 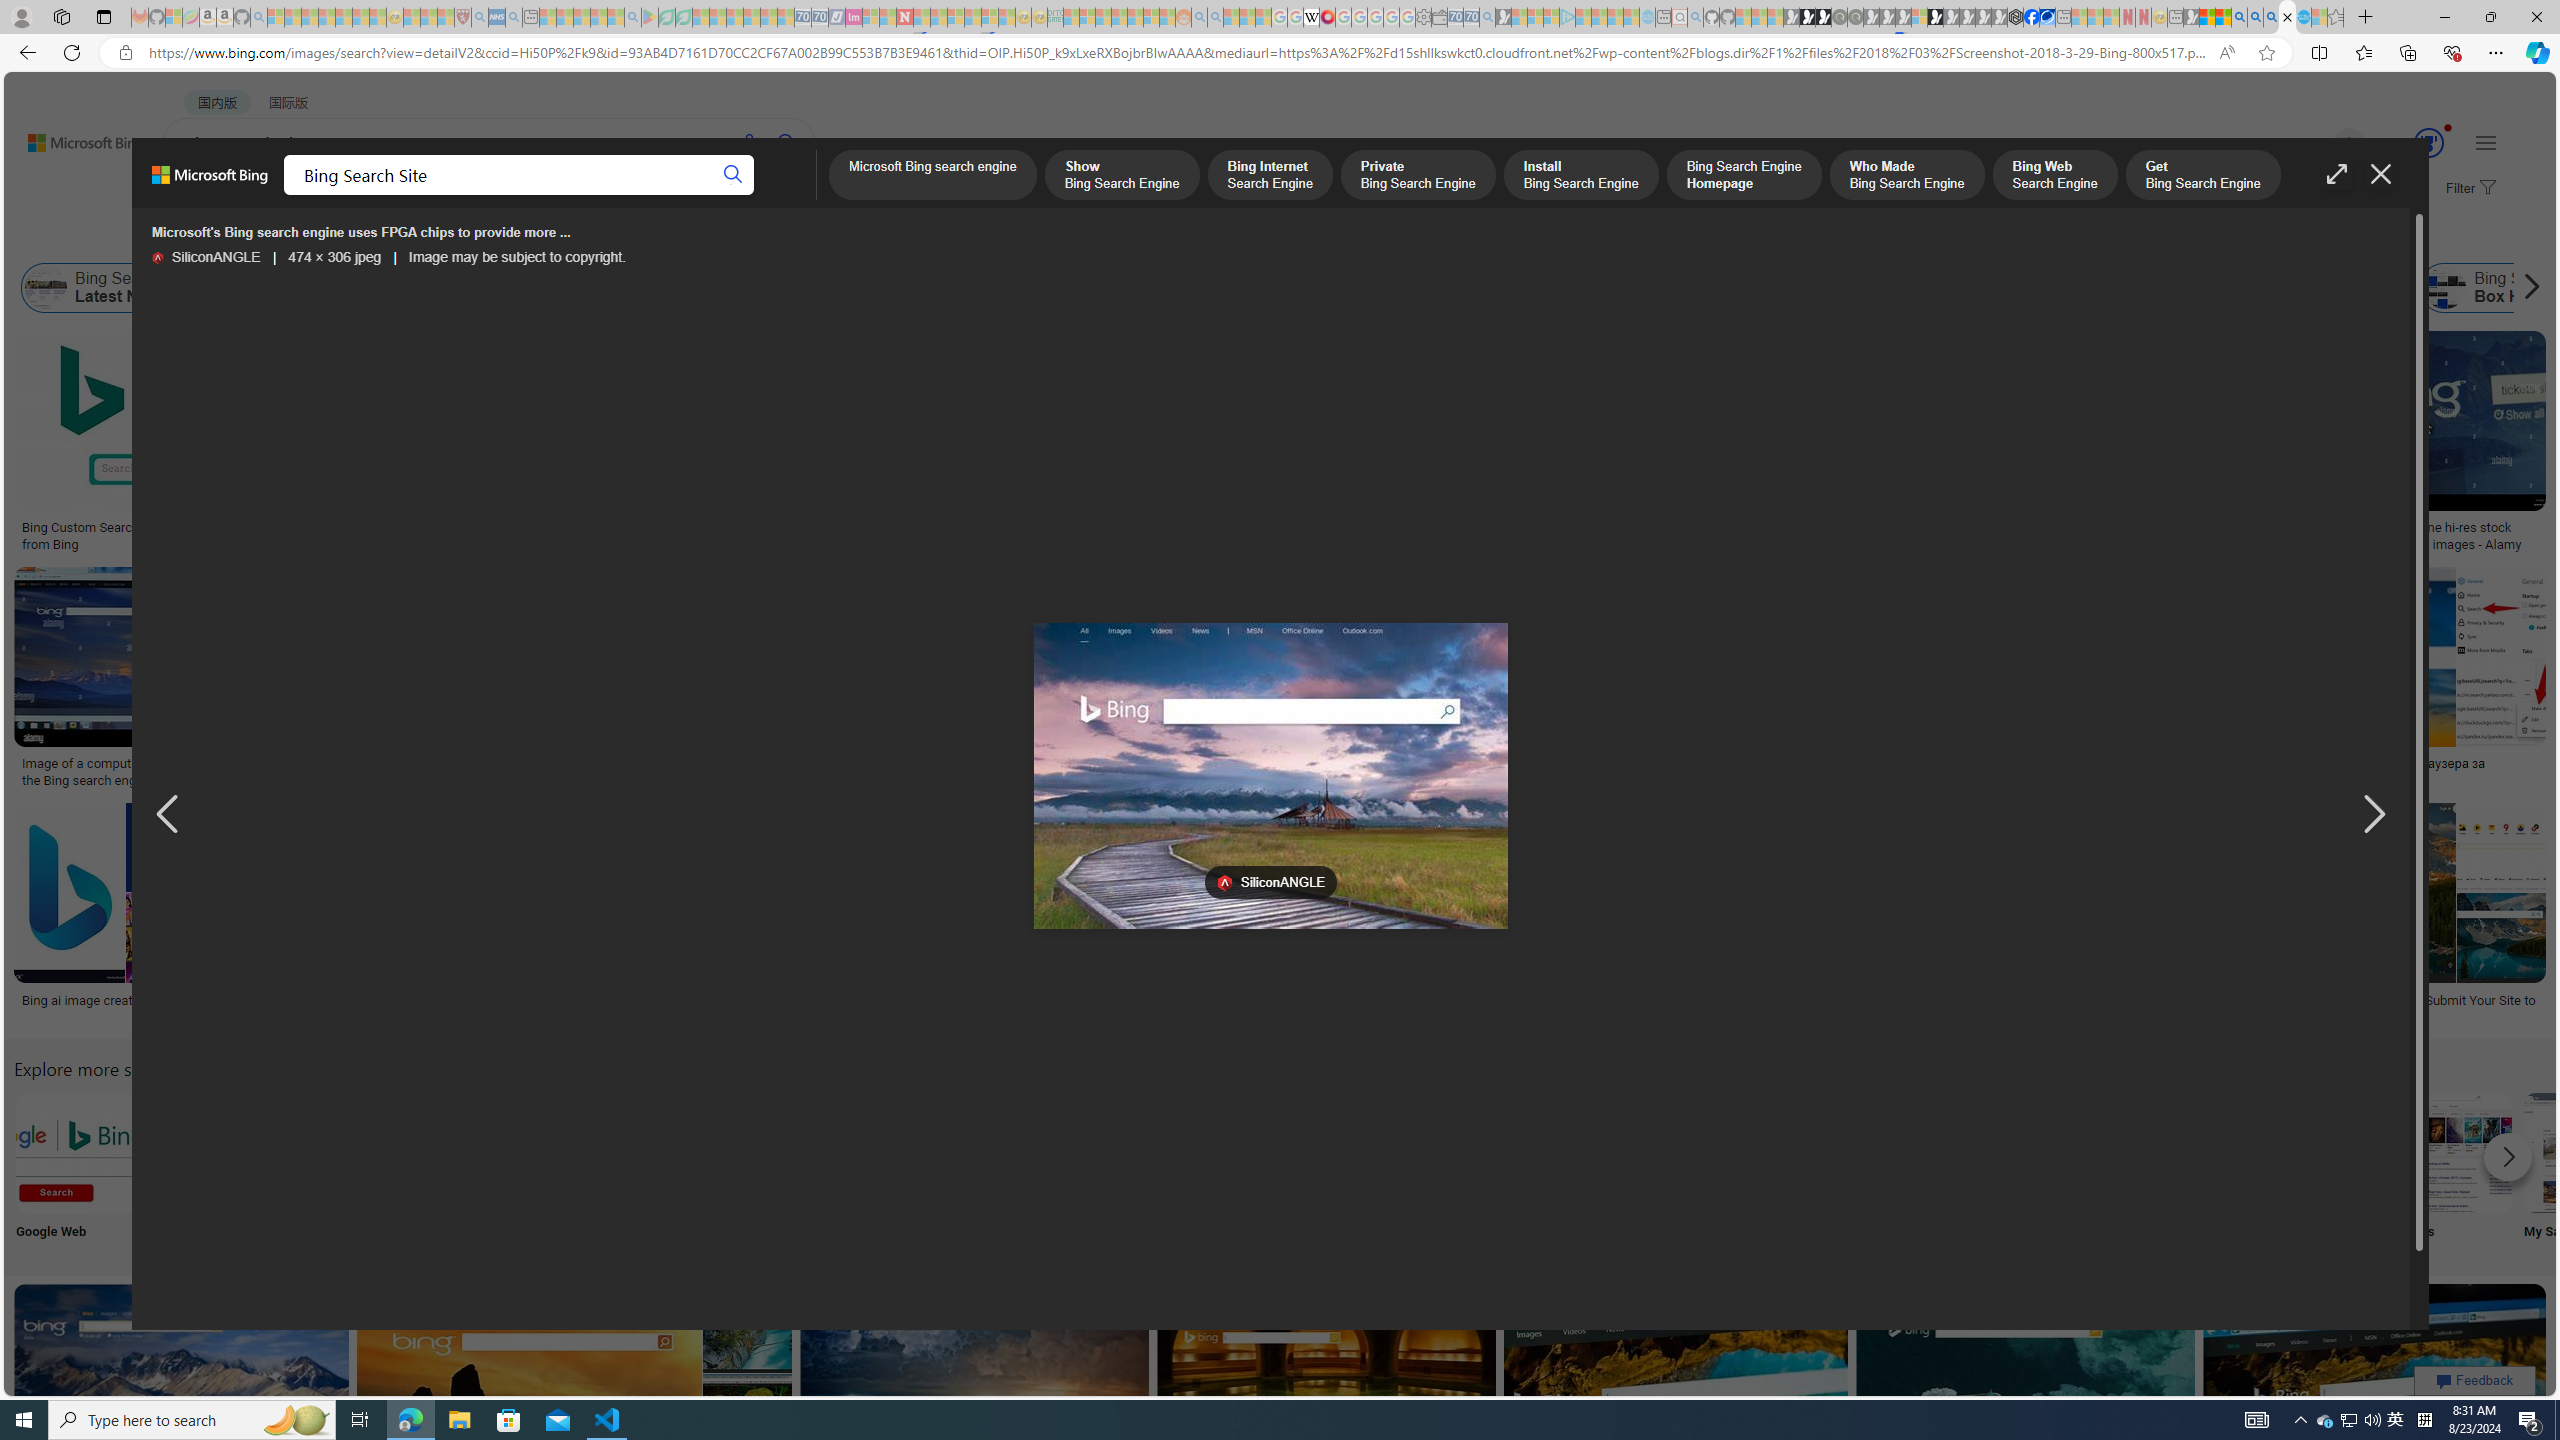 I want to click on Bing Search App, so click(x=1792, y=1152).